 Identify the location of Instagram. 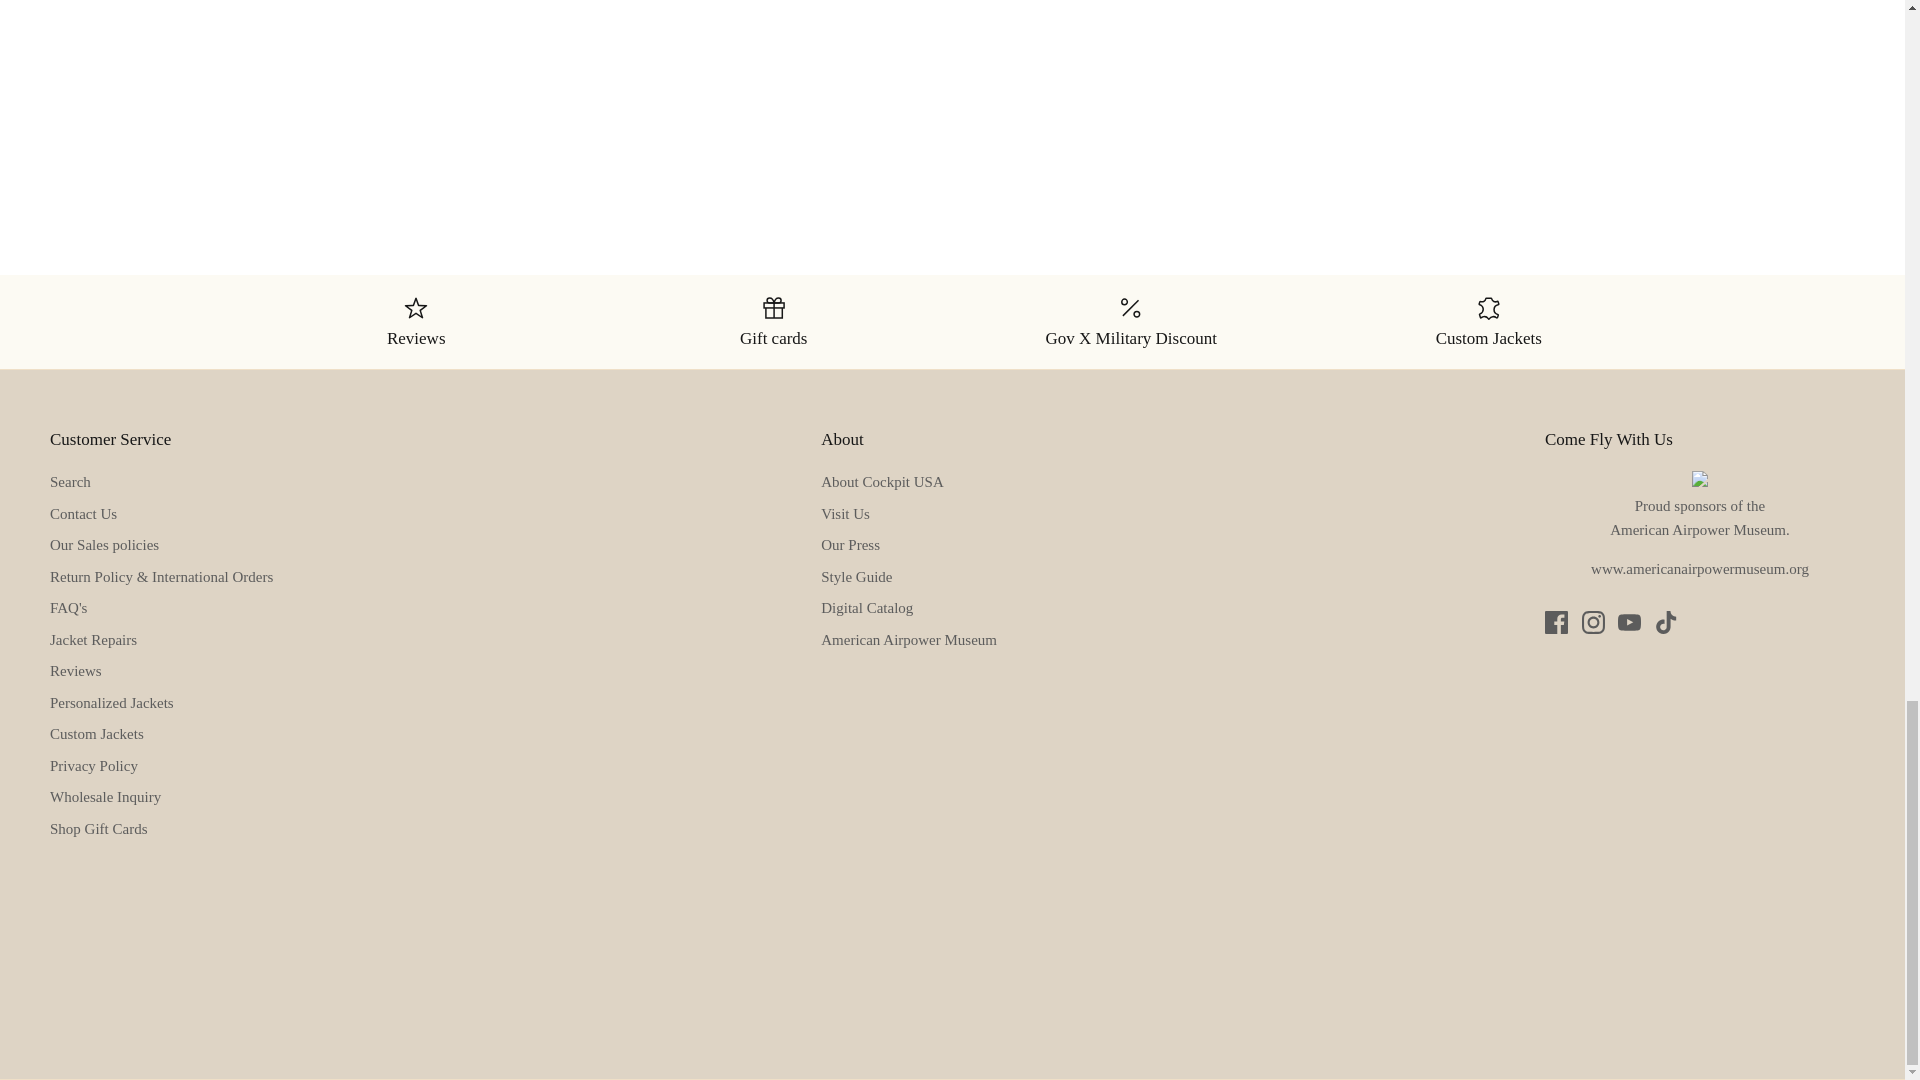
(1594, 622).